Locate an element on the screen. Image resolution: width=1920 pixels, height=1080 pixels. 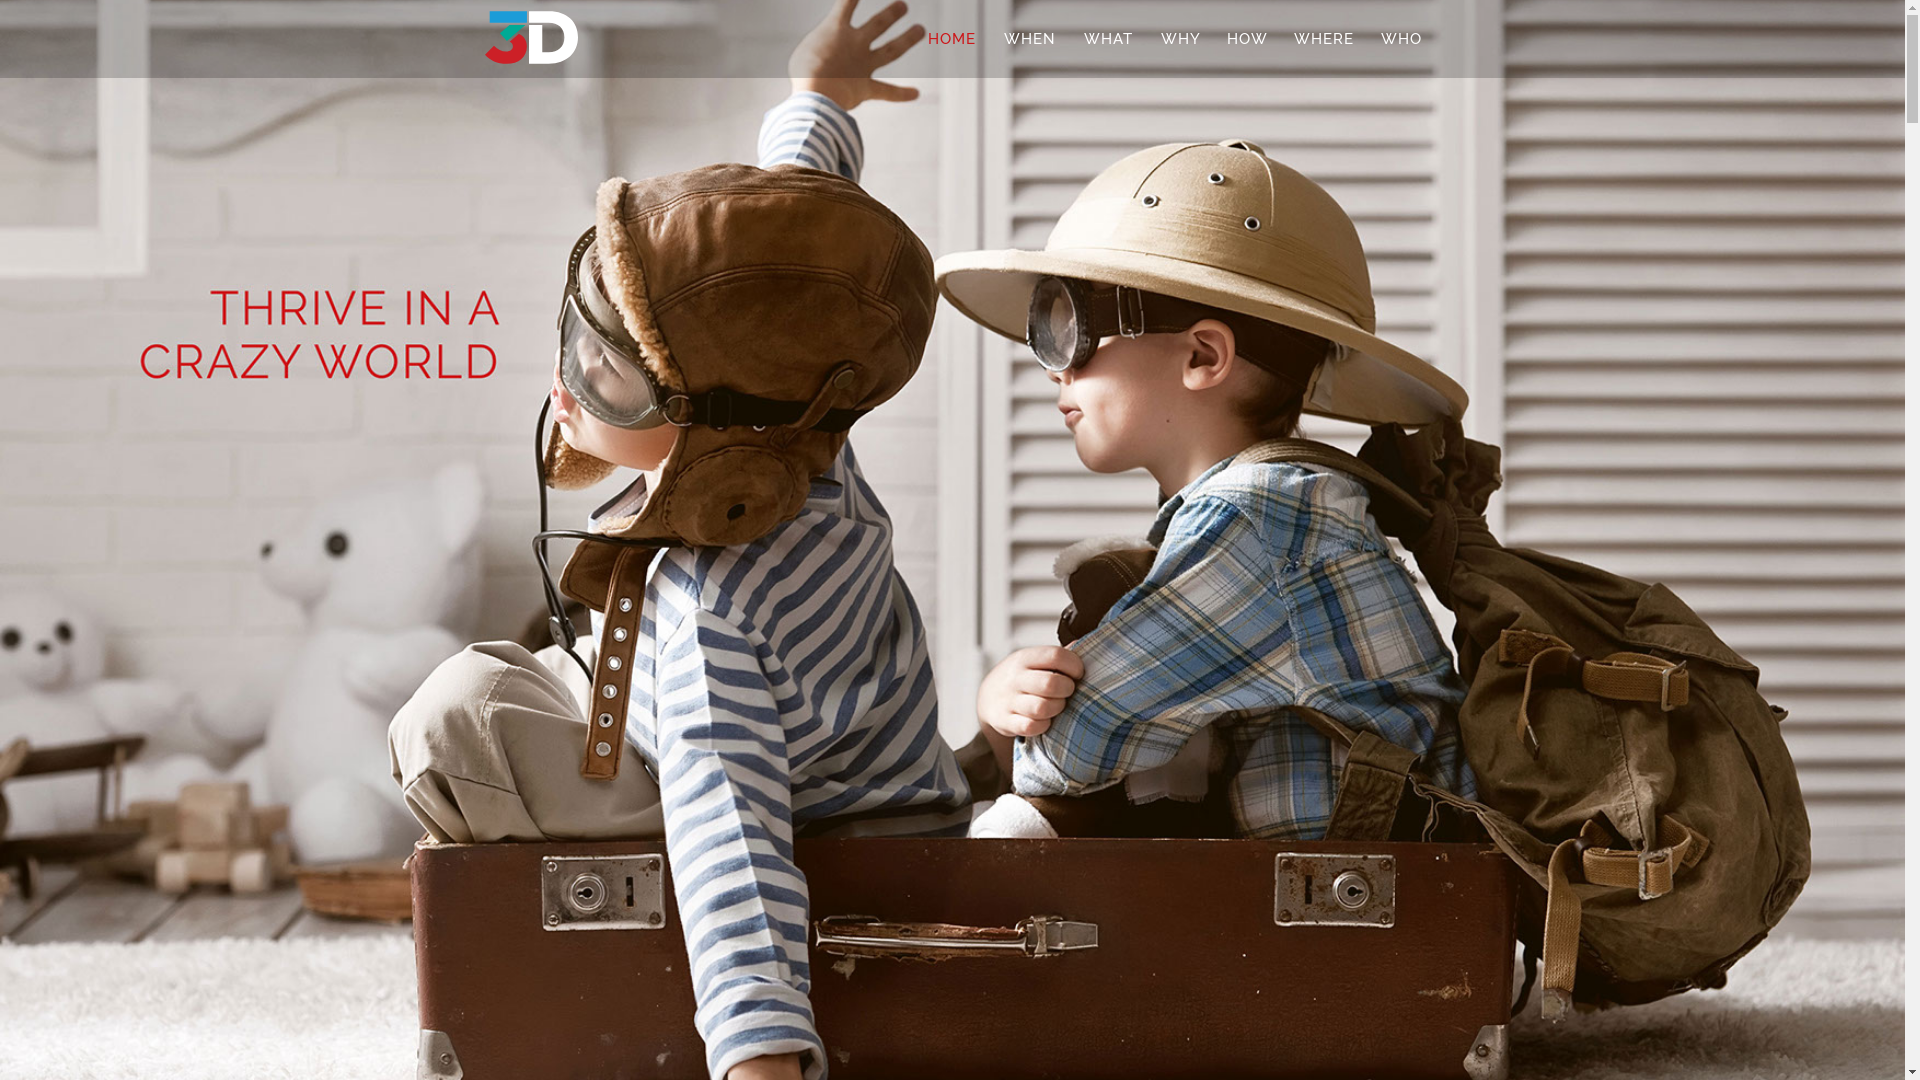
WHO is located at coordinates (1402, 39).